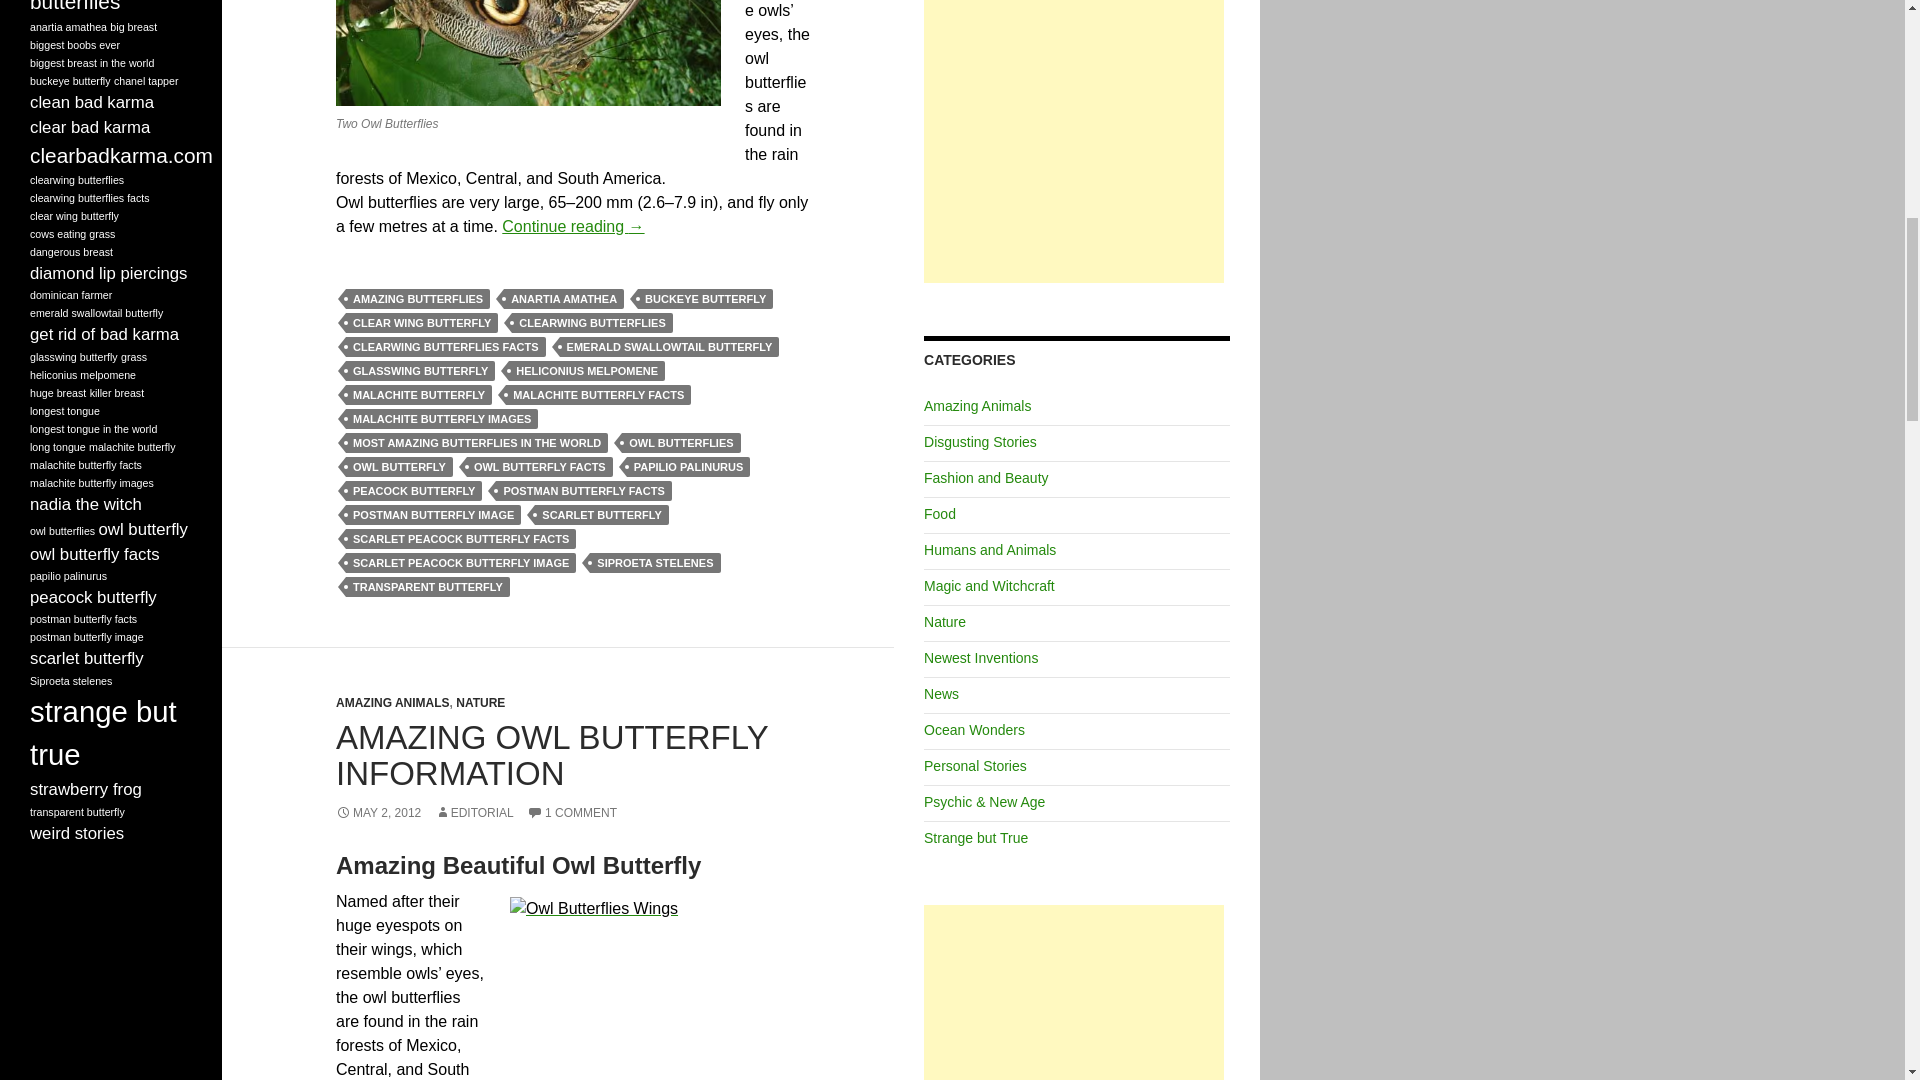  I want to click on Owl Butterflies Wings, so click(660, 988).